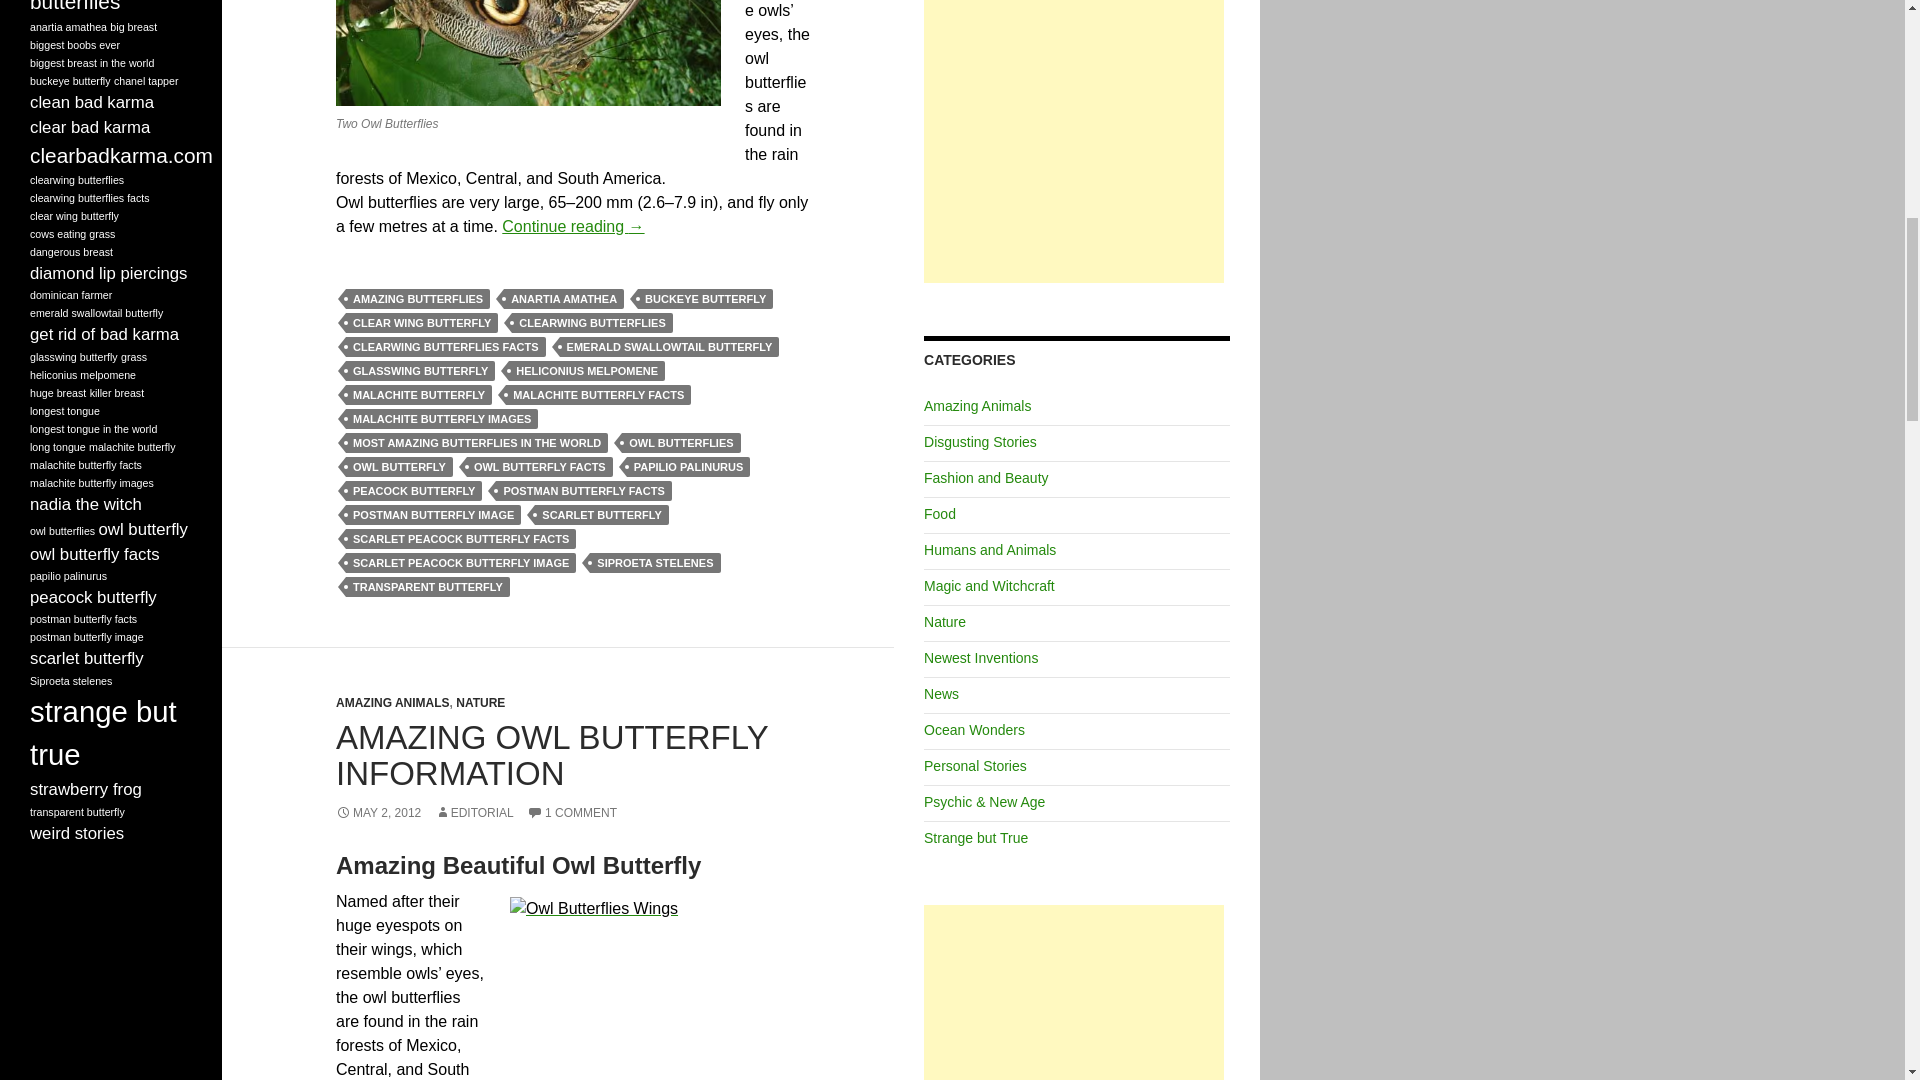  I want to click on Owl Butterflies Wings, so click(660, 988).